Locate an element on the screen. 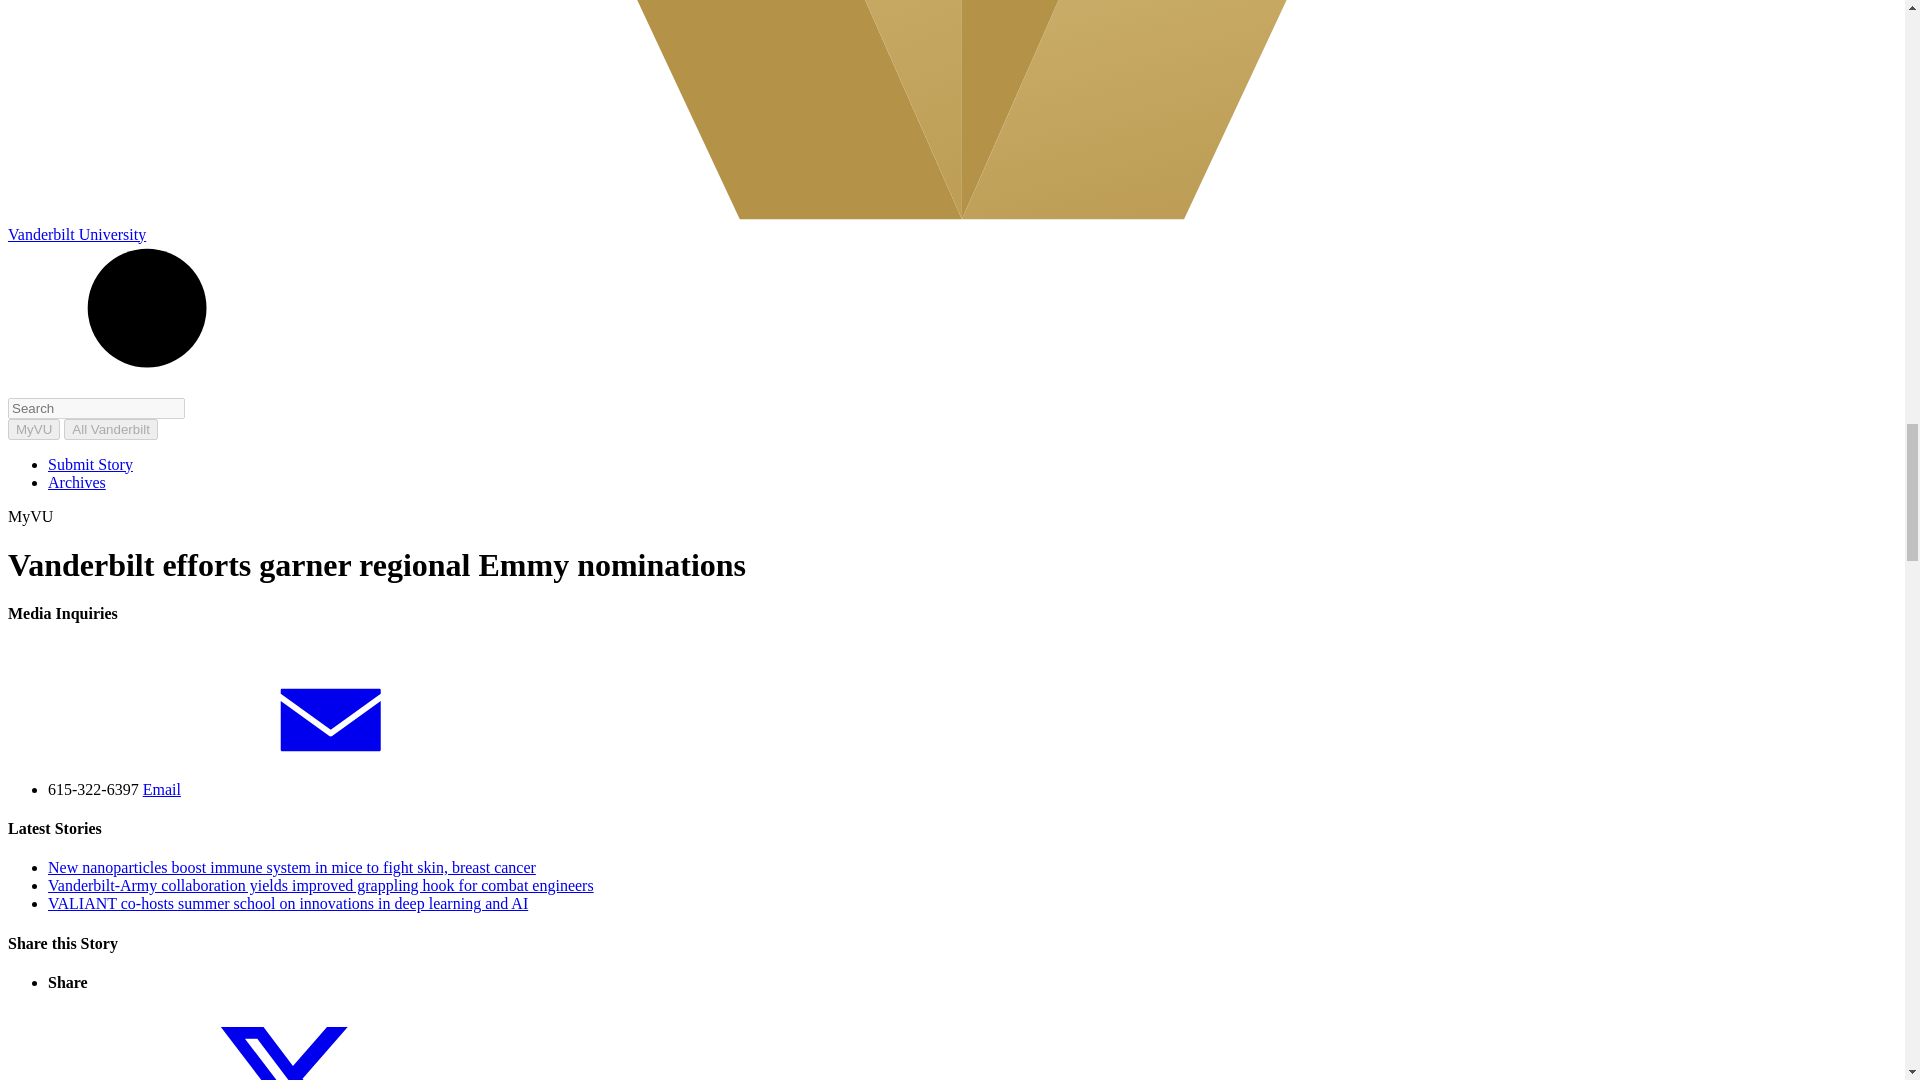  MyVU is located at coordinates (33, 429).